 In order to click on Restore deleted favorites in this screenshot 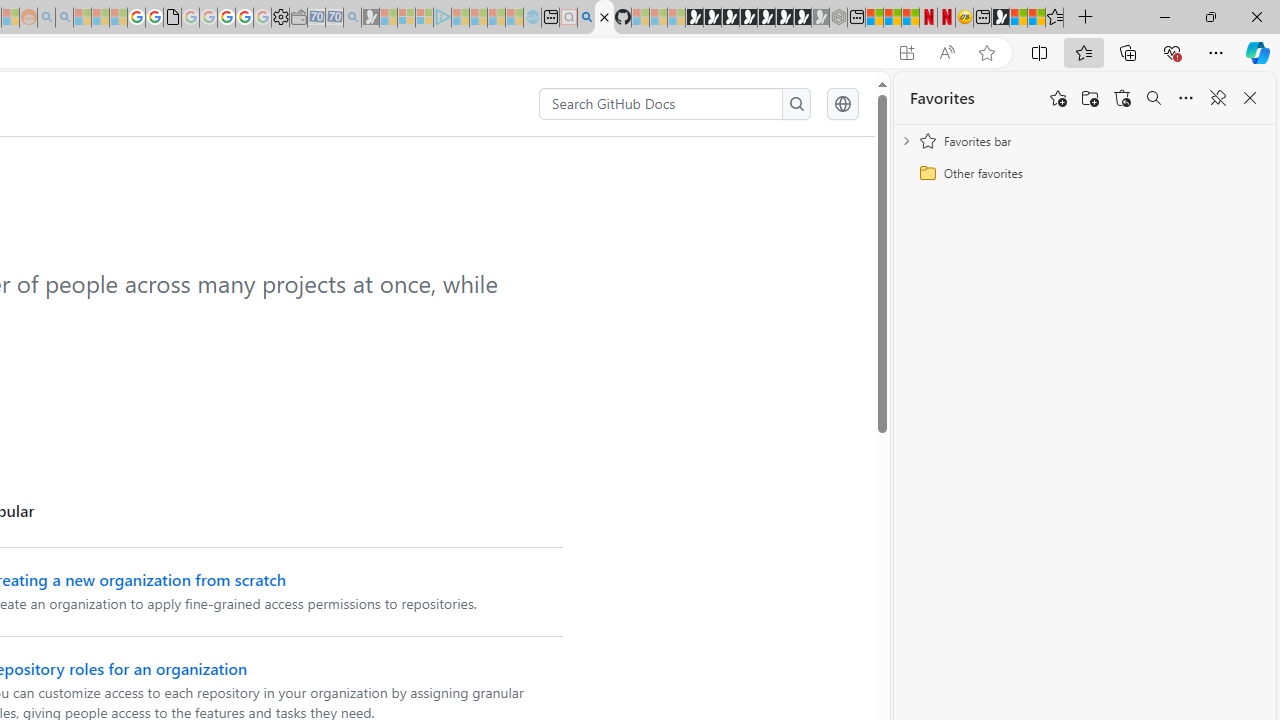, I will do `click(1122, 98)`.